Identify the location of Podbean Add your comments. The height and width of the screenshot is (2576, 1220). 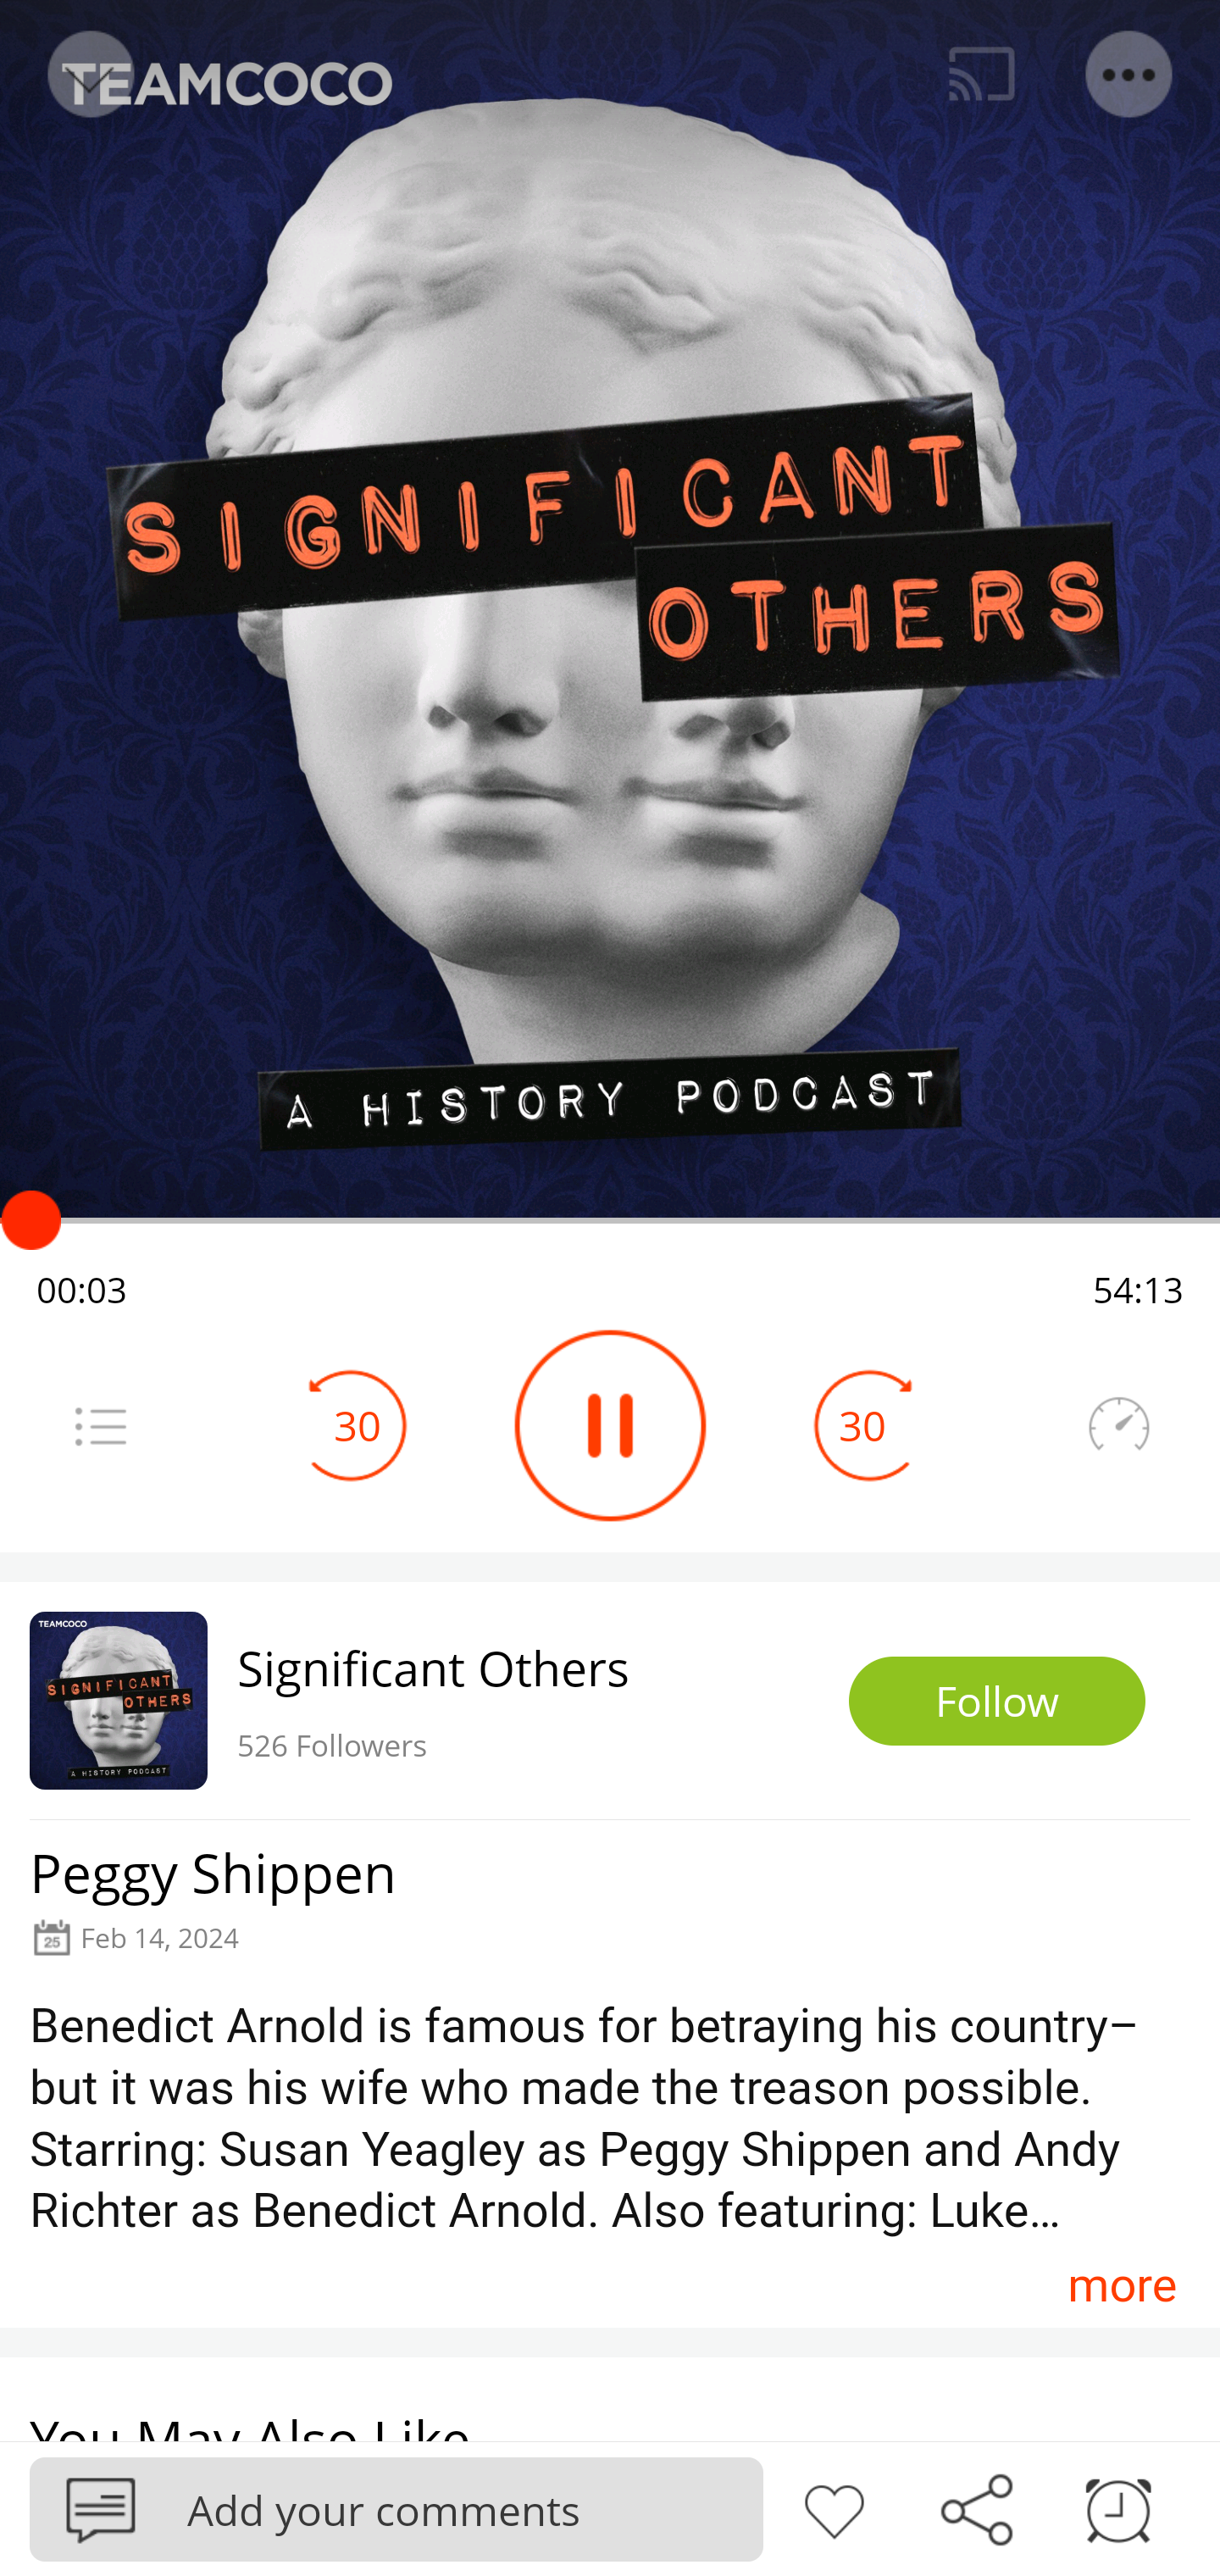
(396, 2508).